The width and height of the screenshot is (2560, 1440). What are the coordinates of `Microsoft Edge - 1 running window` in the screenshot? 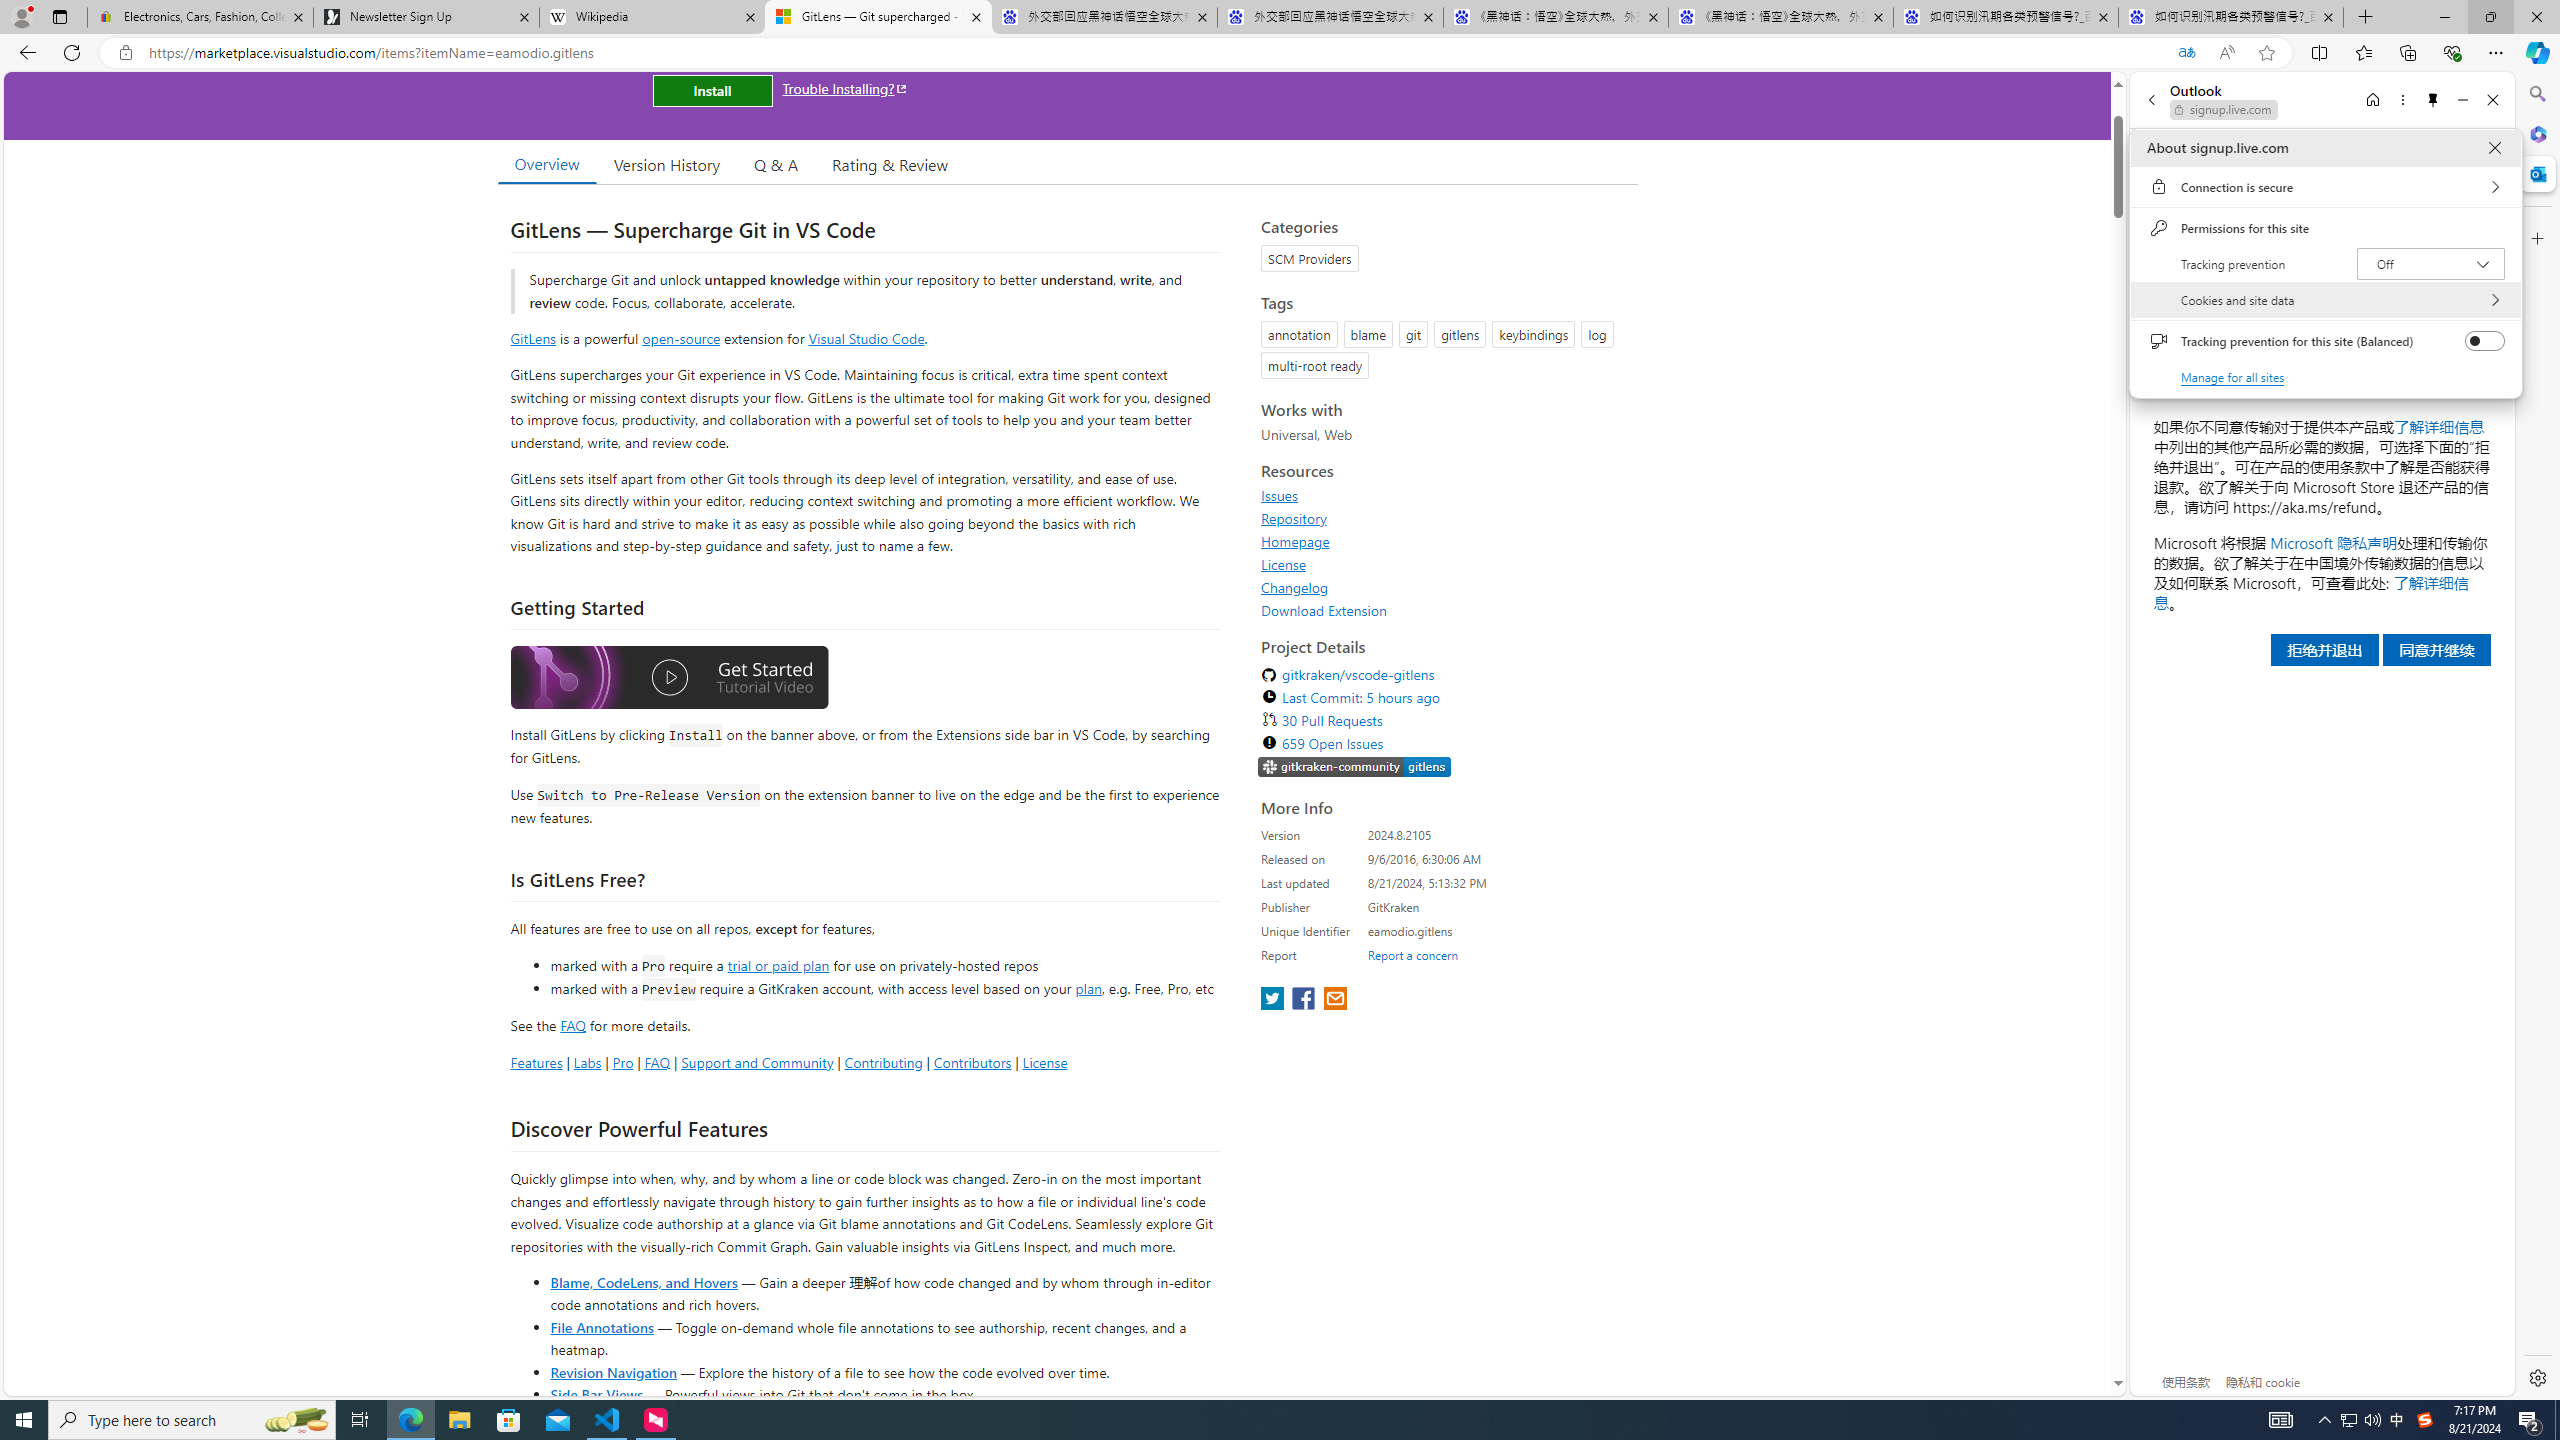 It's located at (410, 1420).